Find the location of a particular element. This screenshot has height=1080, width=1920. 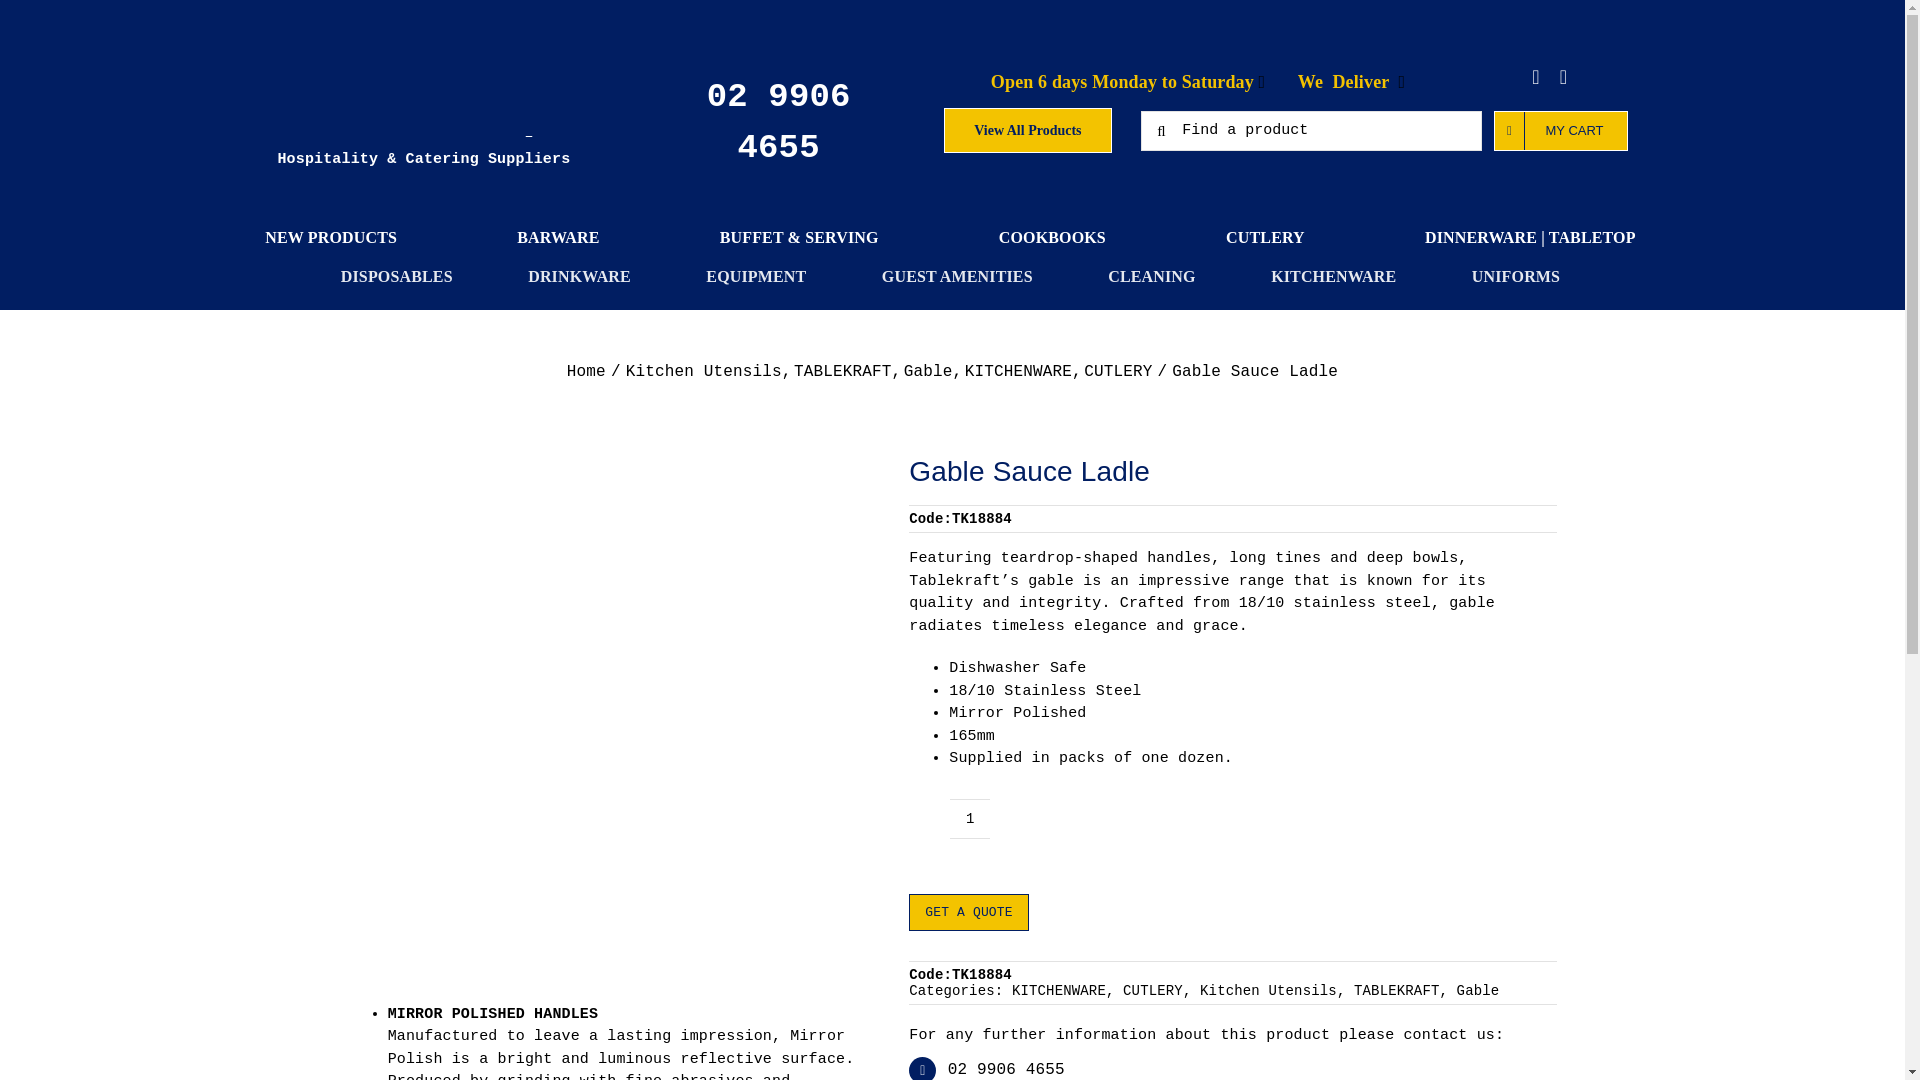

1 is located at coordinates (970, 819).